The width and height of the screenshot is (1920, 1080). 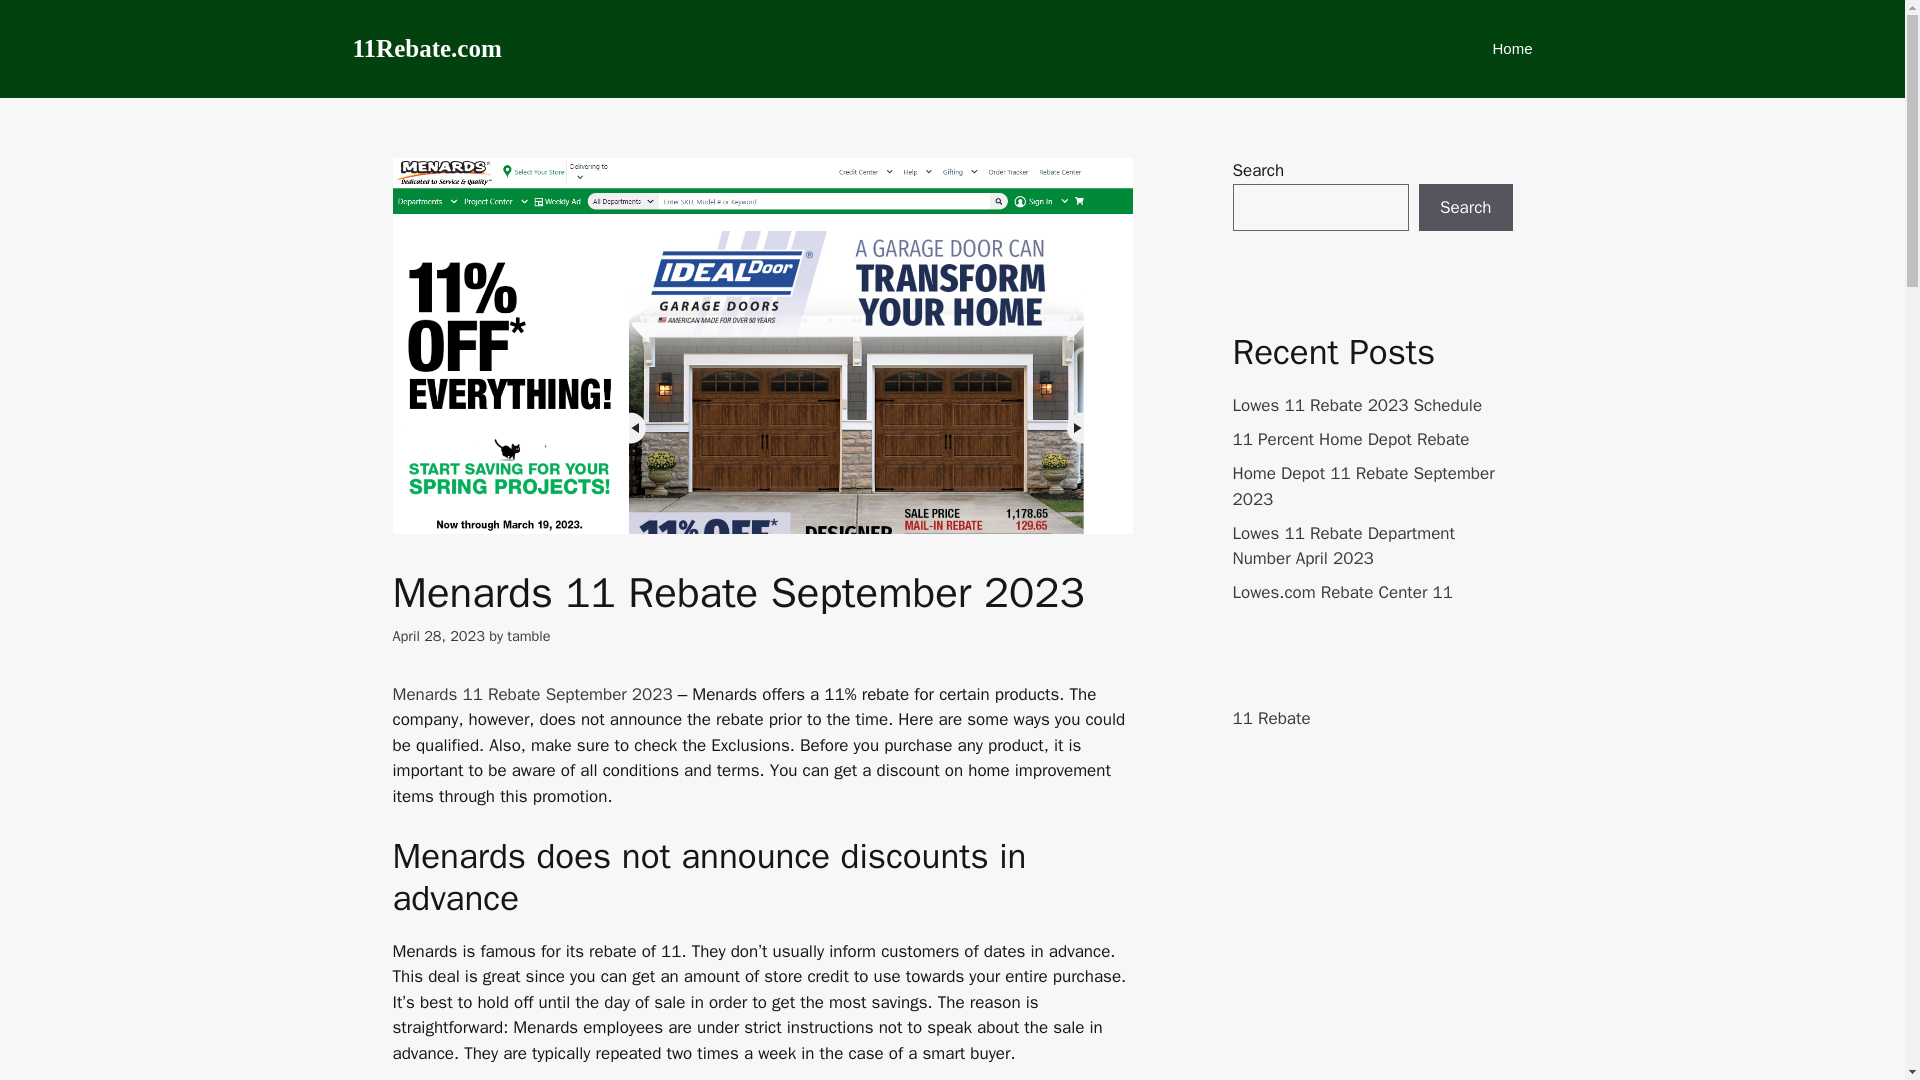 I want to click on Menards 11 Rebate September 2023, so click(x=532, y=694).